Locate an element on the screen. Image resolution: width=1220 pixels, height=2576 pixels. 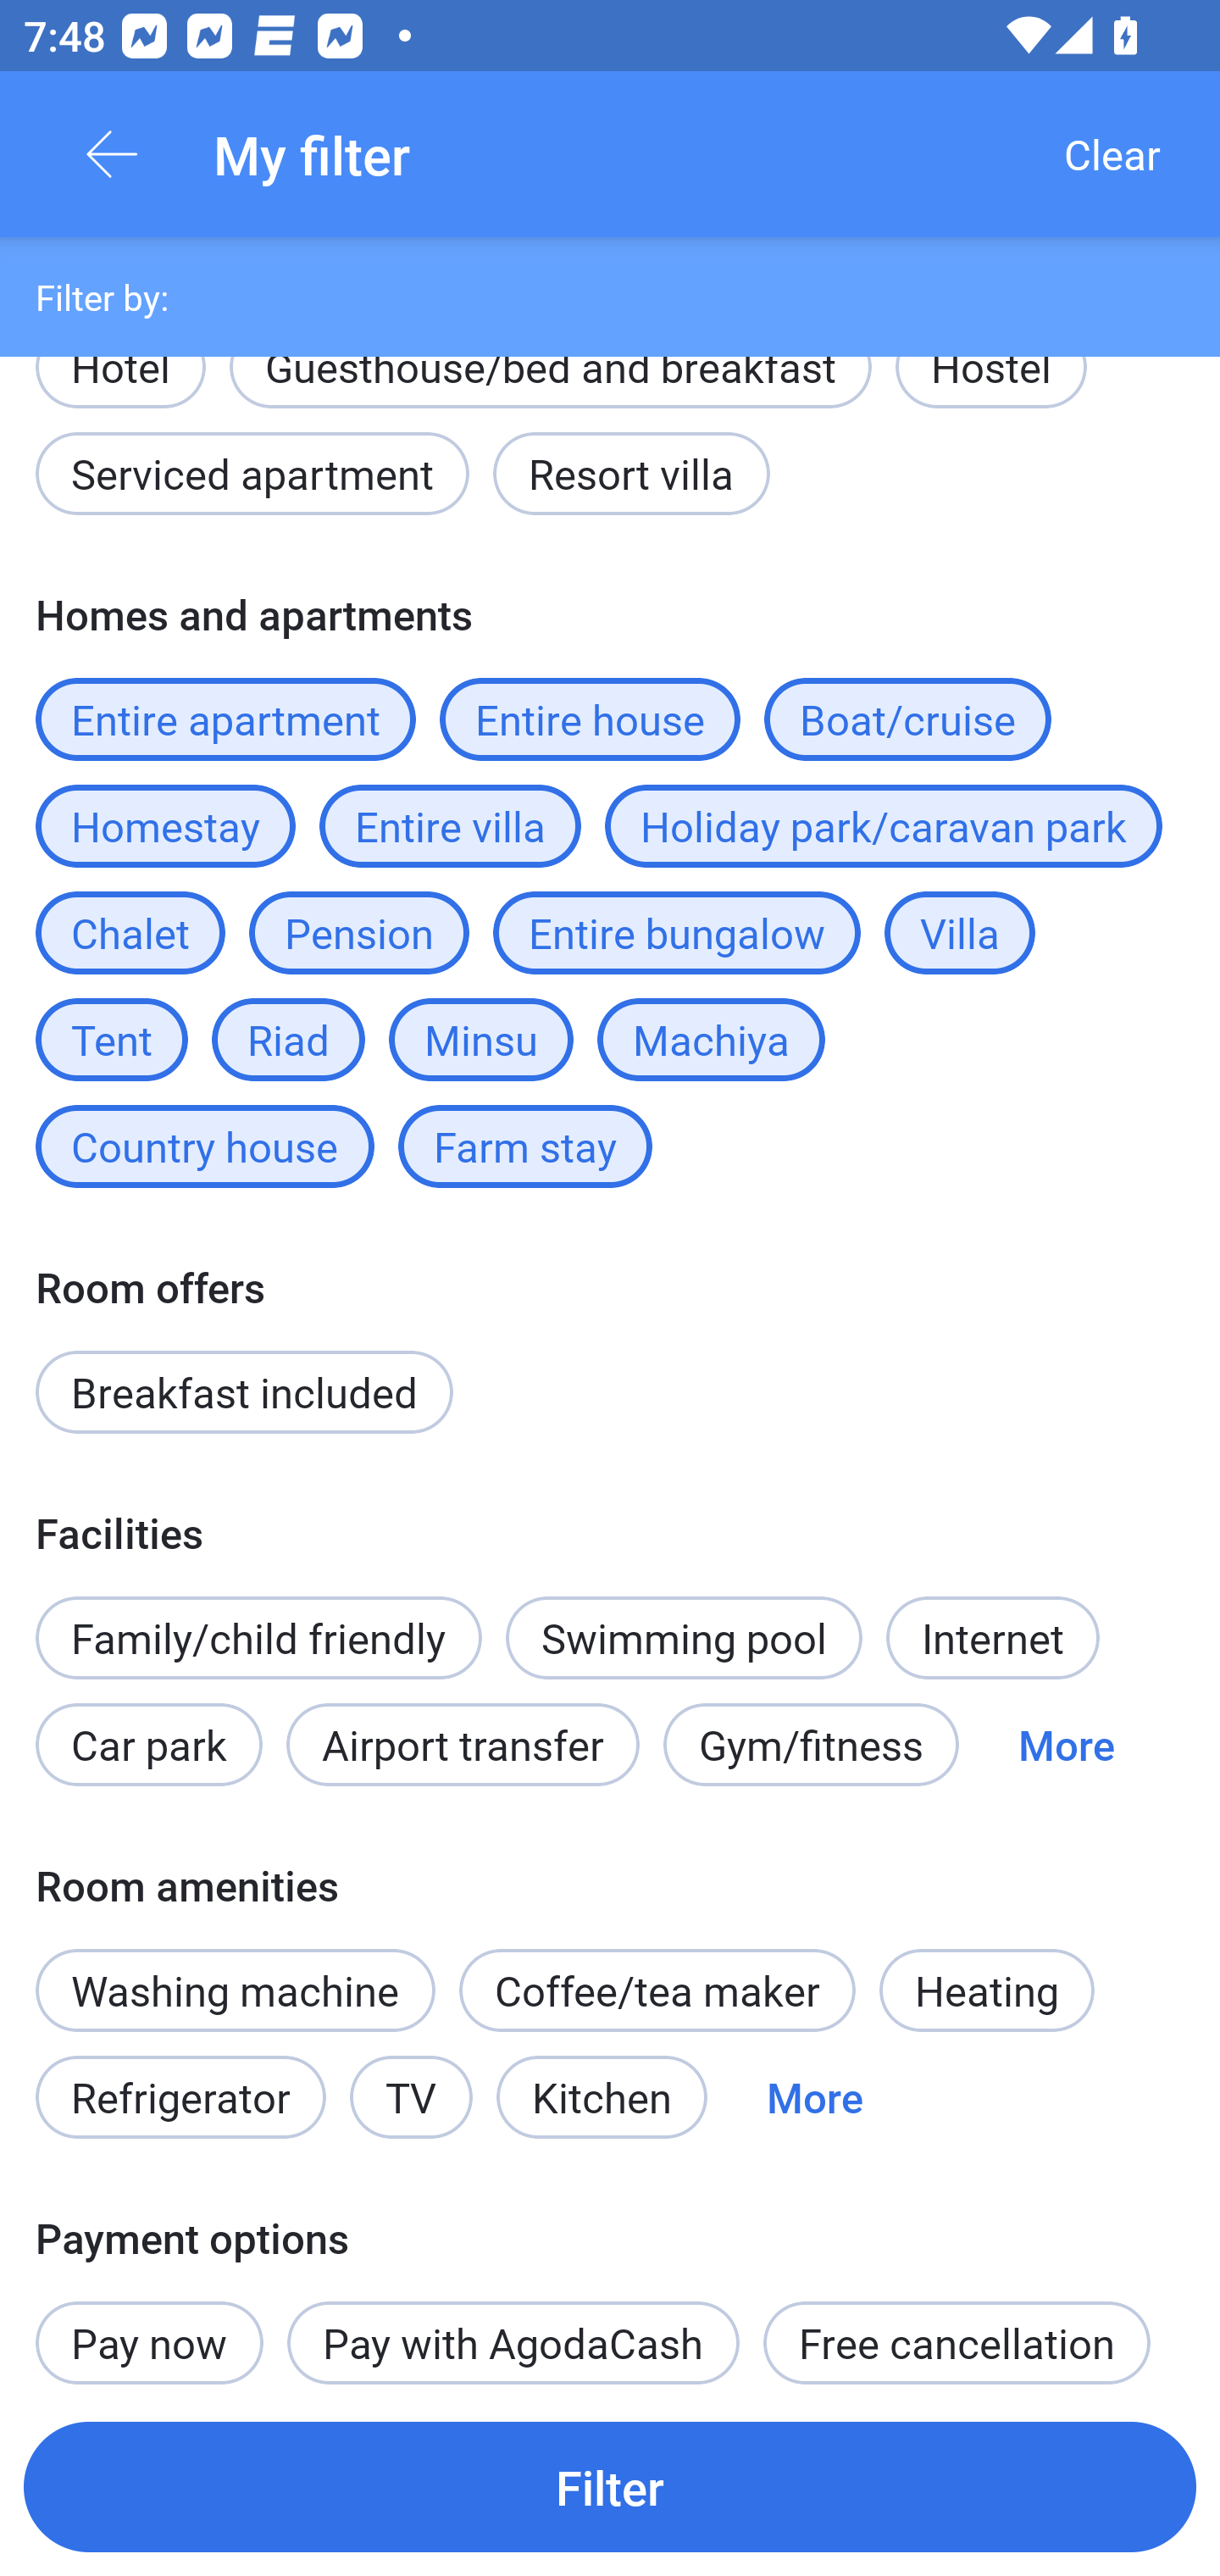
Resort villa is located at coordinates (630, 474).